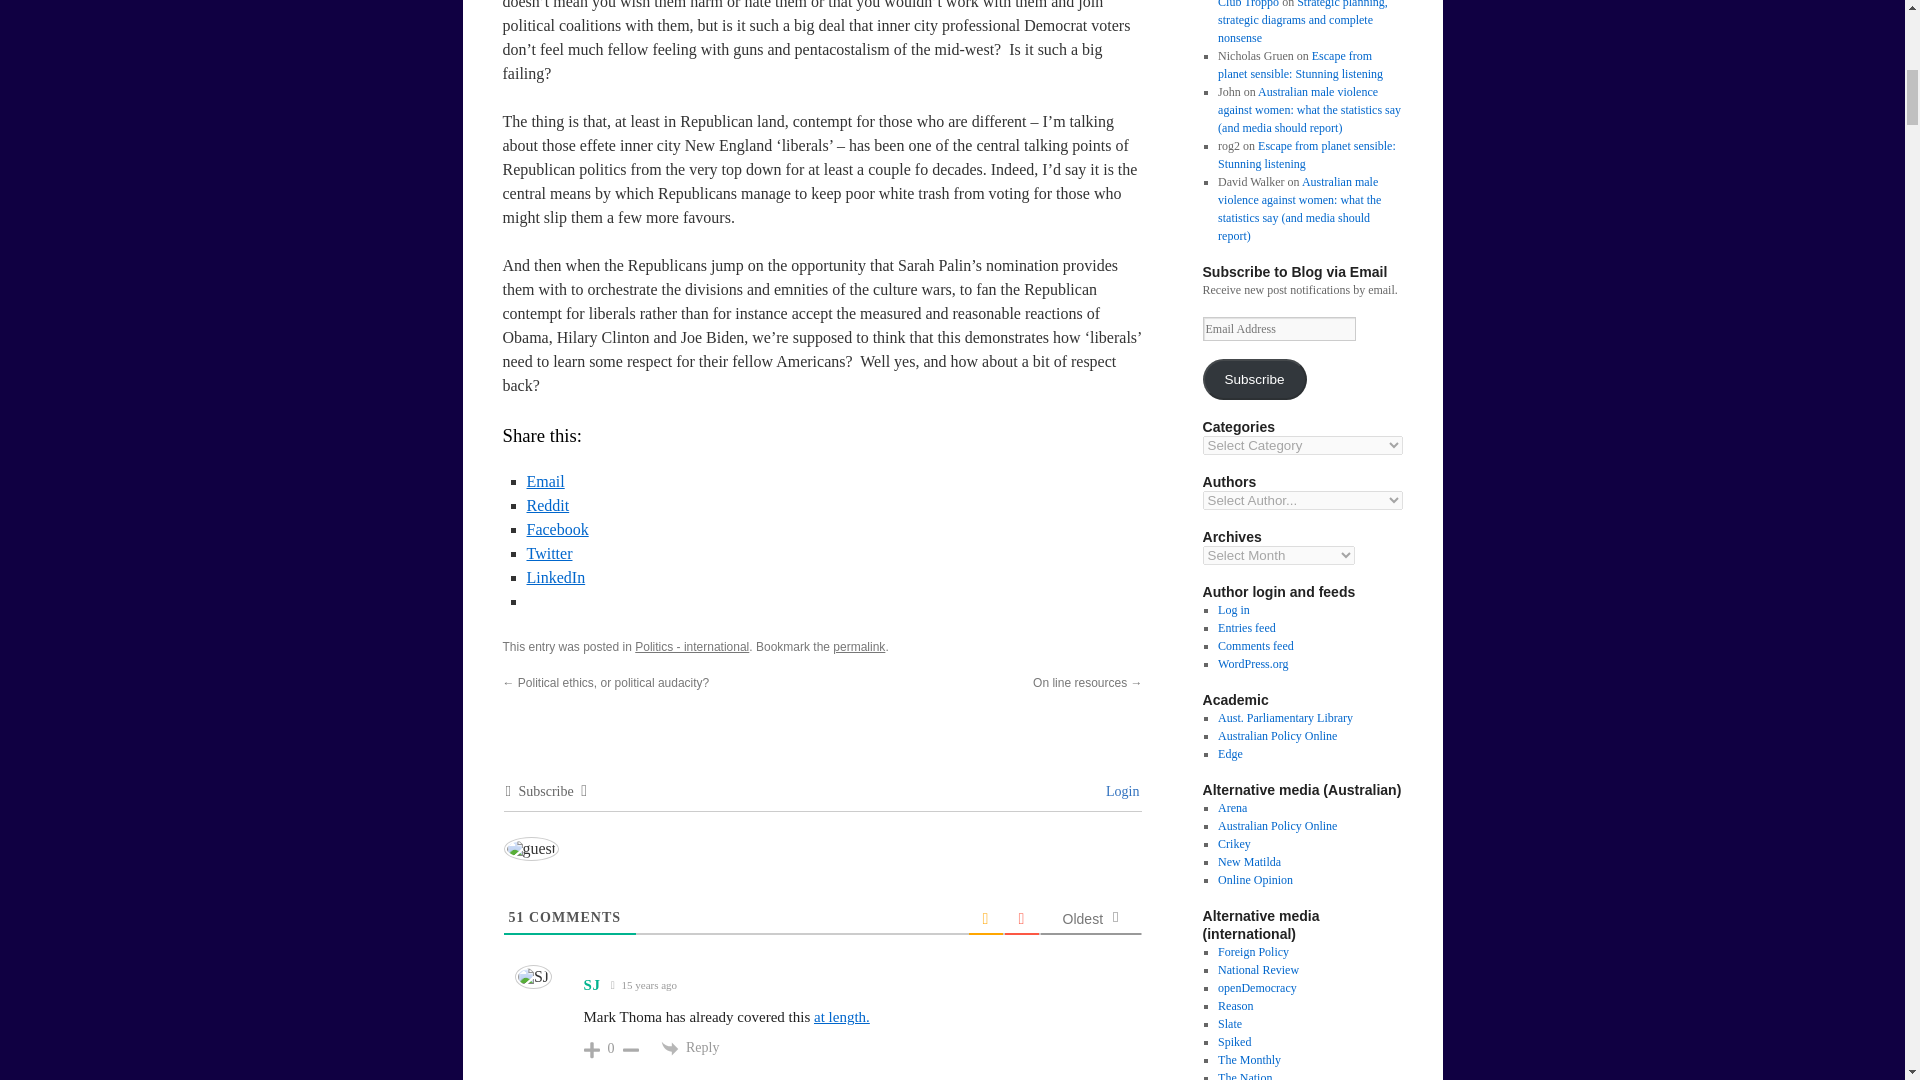  Describe the element at coordinates (545, 482) in the screenshot. I see `Email` at that location.